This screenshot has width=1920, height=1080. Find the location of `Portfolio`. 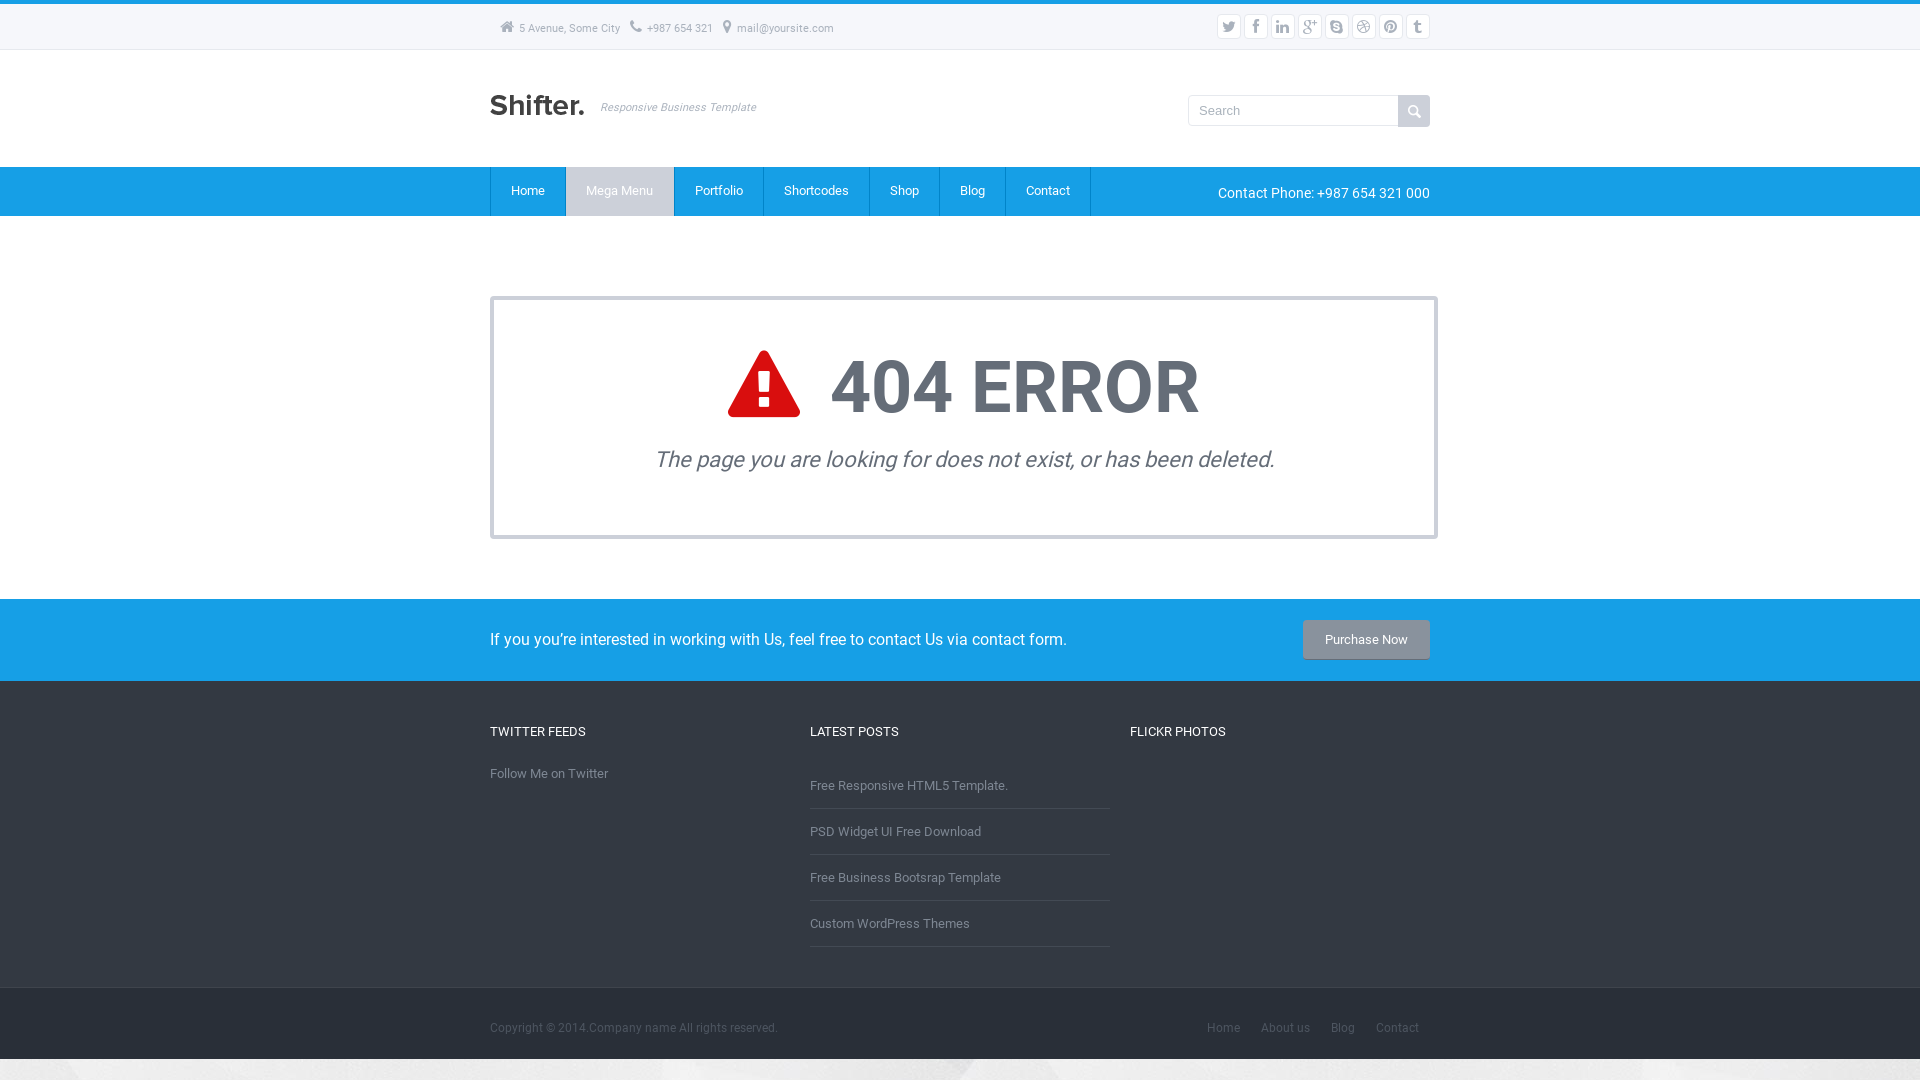

Portfolio is located at coordinates (718, 192).